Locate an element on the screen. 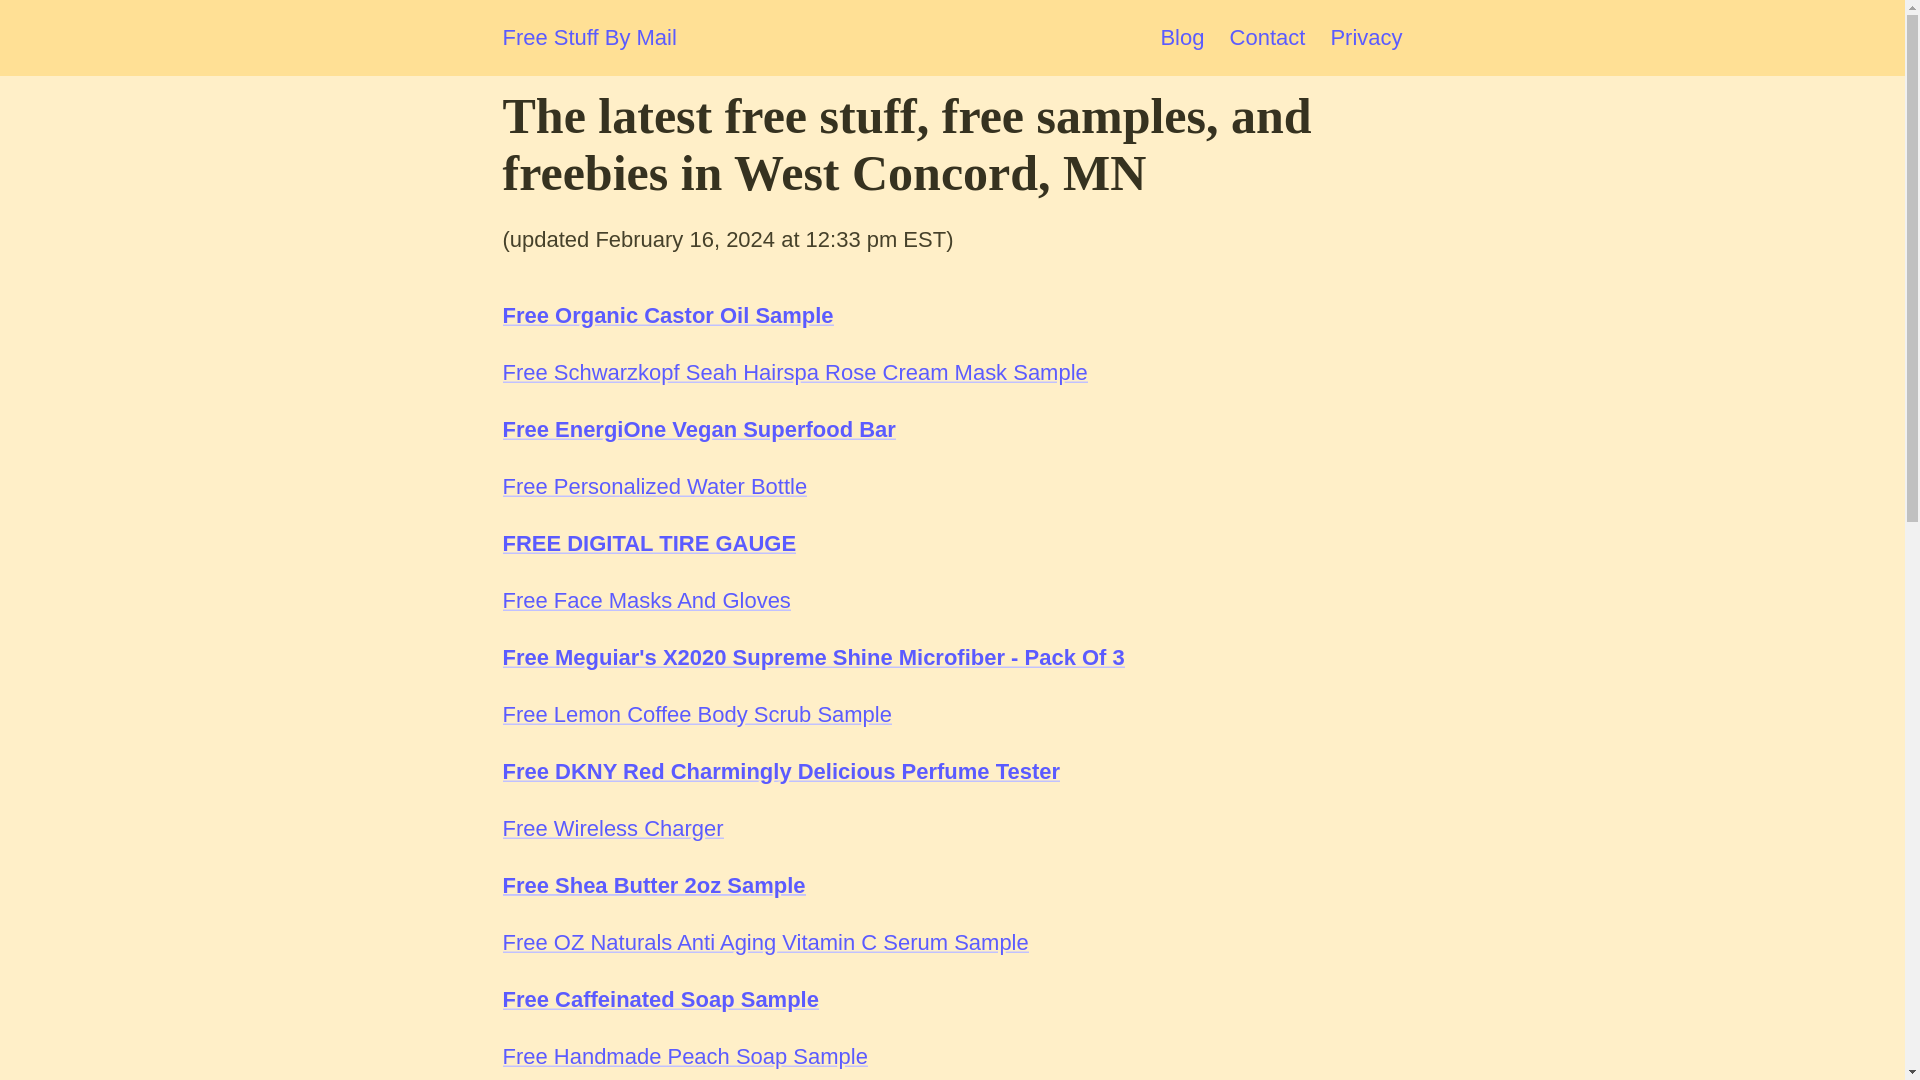 The width and height of the screenshot is (1920, 1080). Free Face Masks And Gloves is located at coordinates (645, 600).